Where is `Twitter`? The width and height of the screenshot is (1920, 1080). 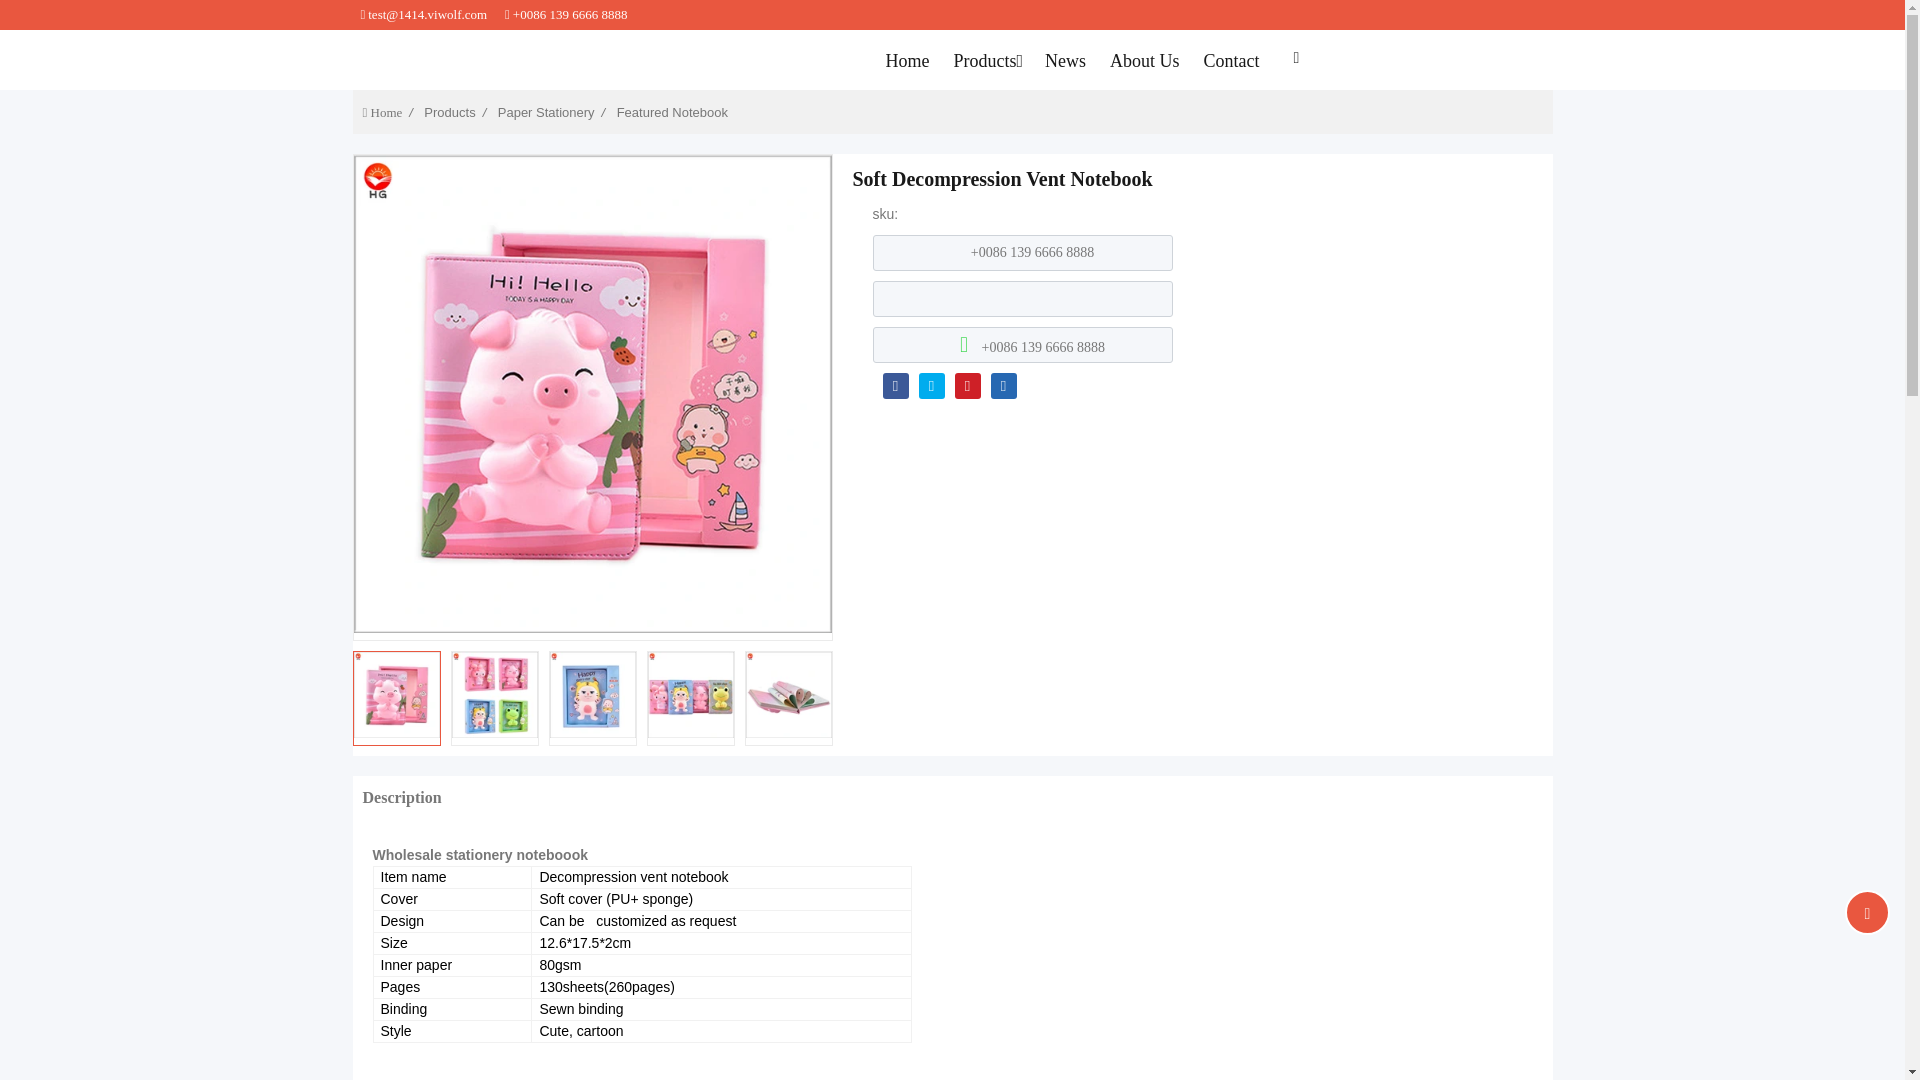
Twitter is located at coordinates (930, 384).